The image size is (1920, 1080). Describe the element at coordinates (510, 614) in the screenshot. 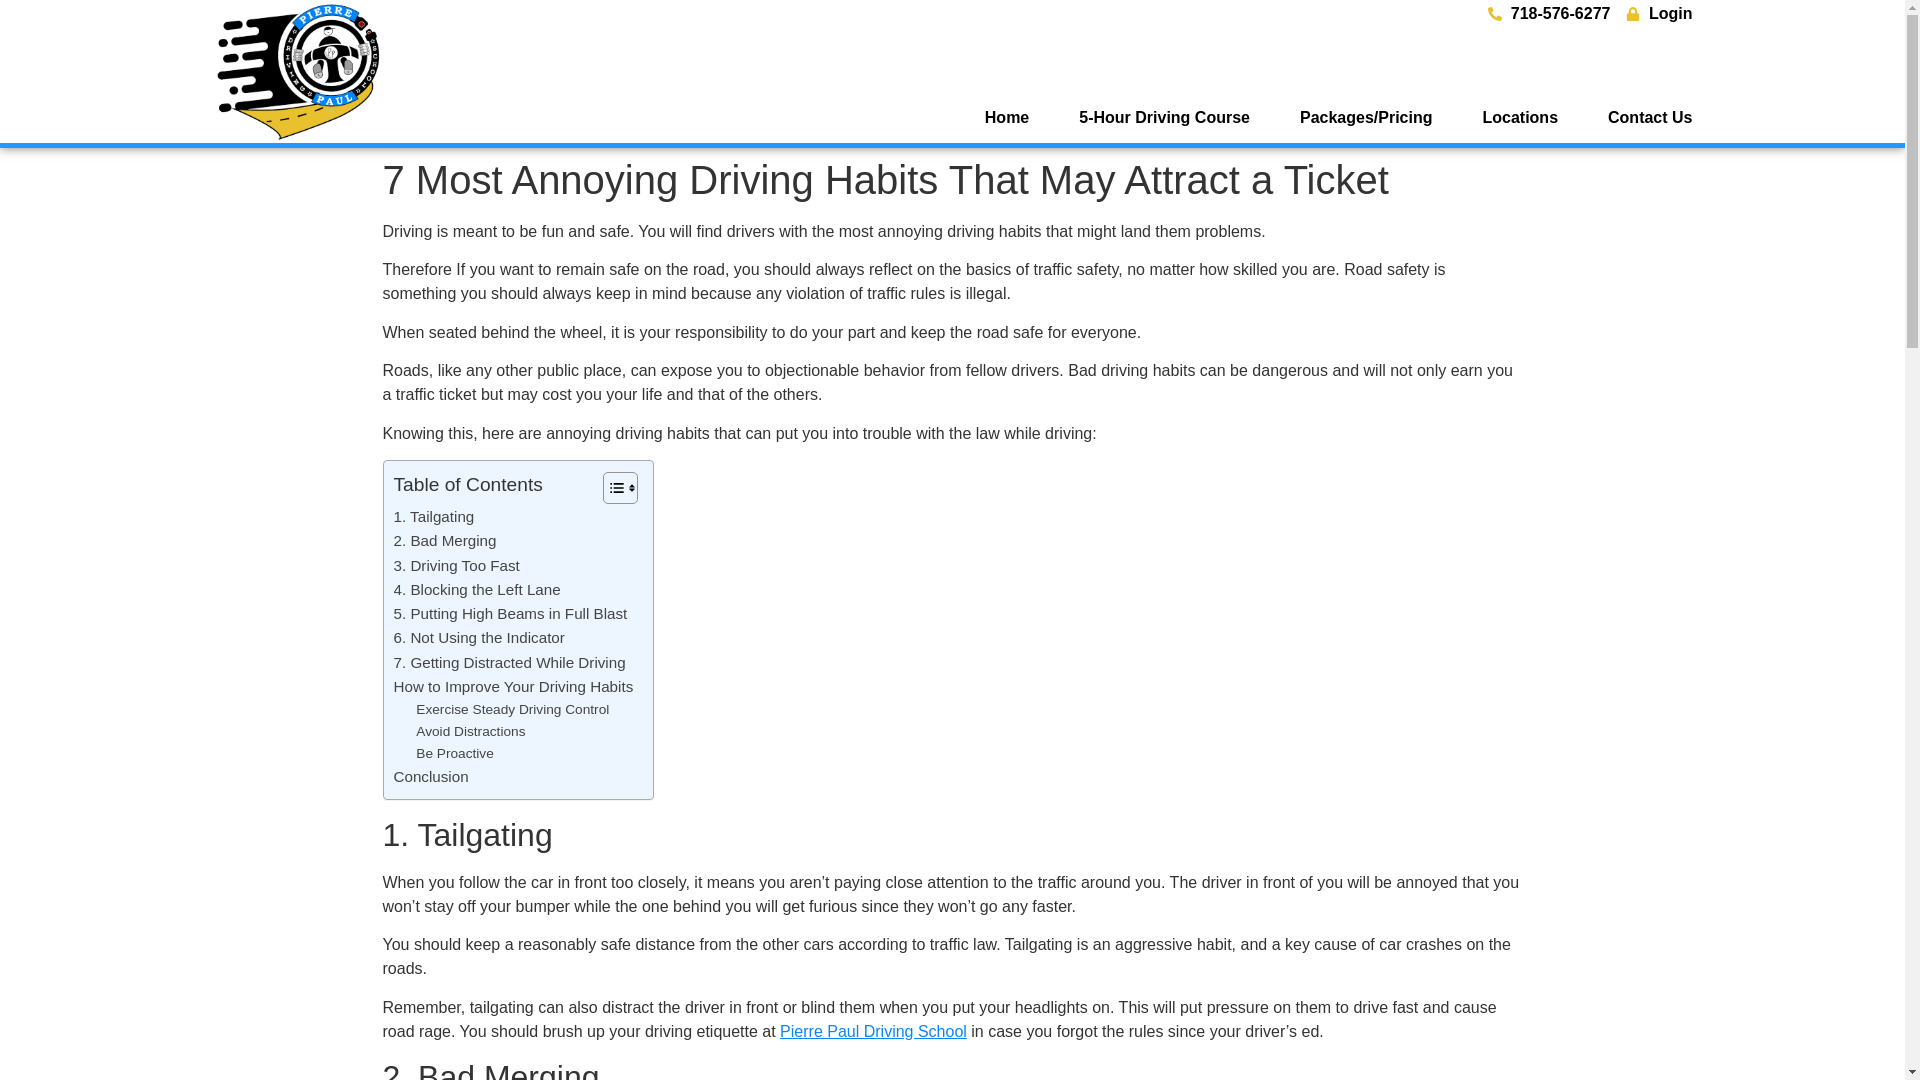

I see `5. Putting High Beams in Full Blast` at that location.